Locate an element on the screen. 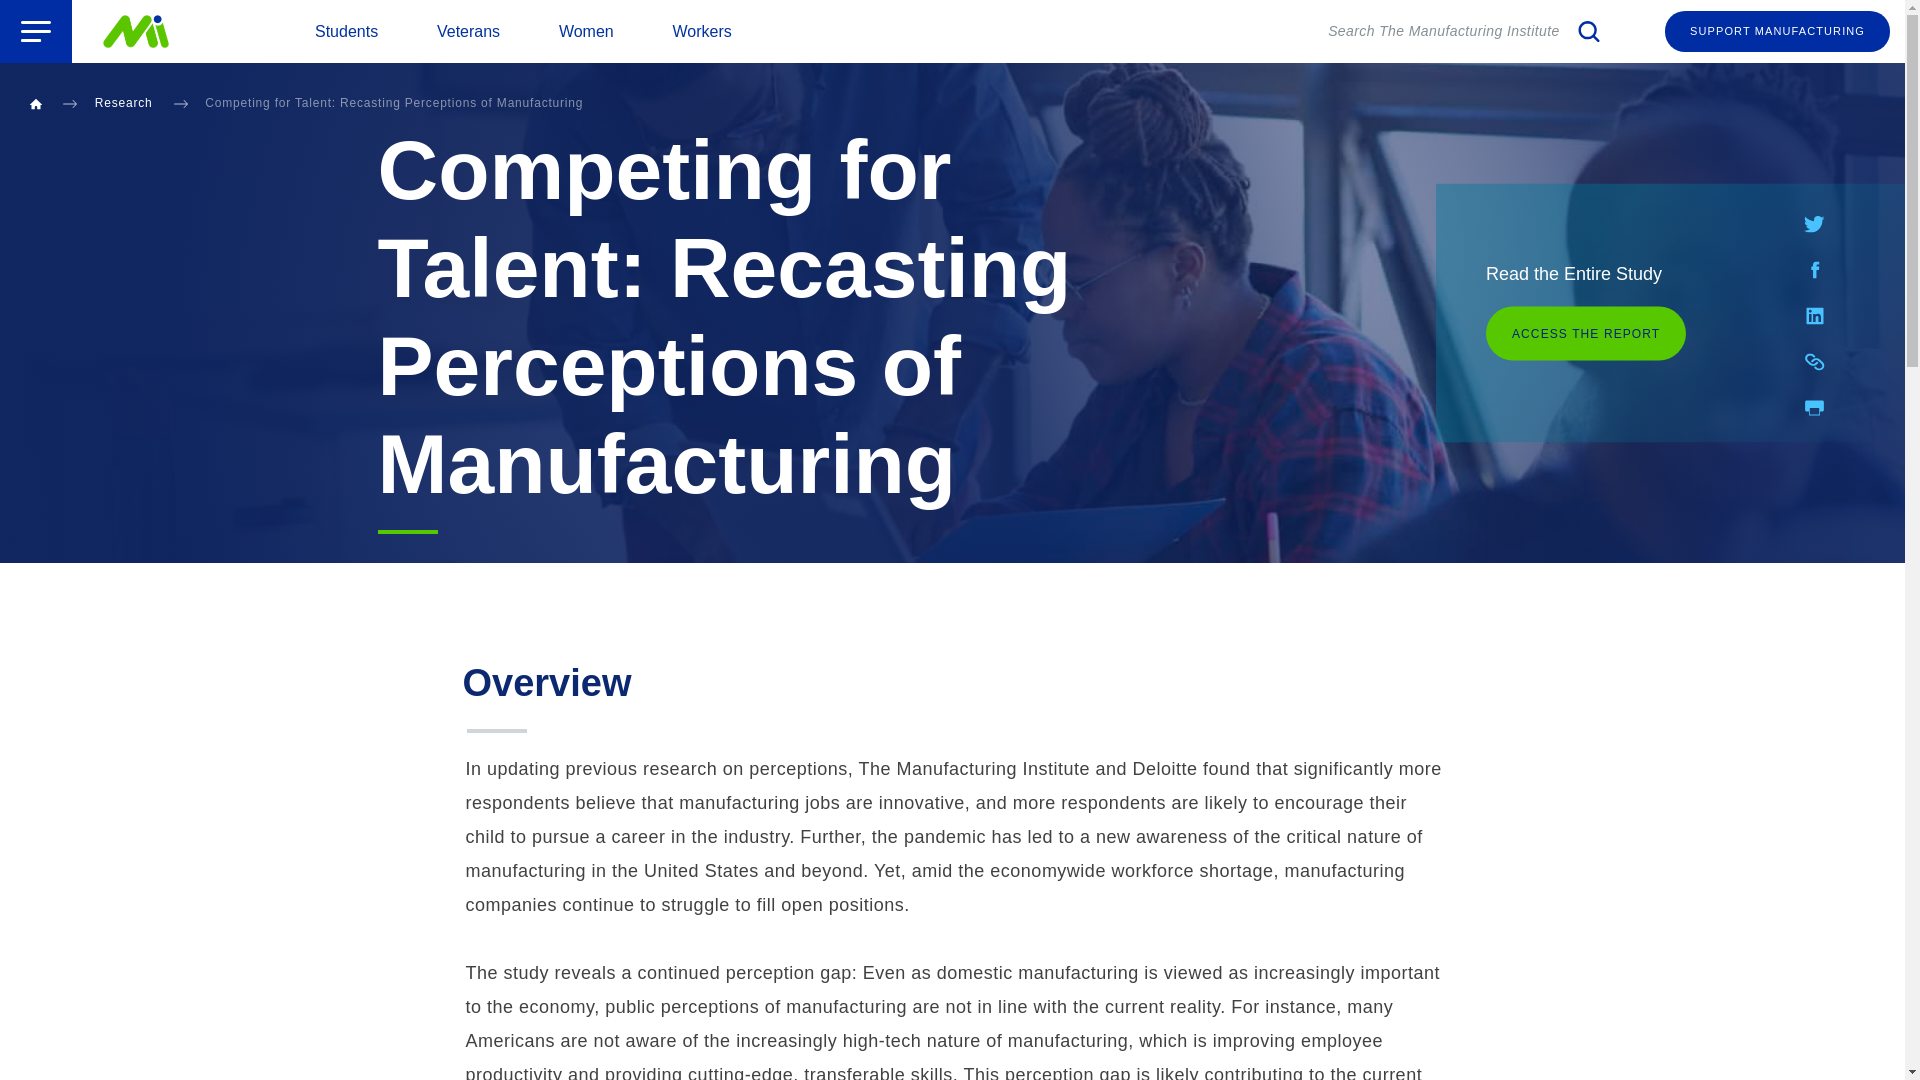 The height and width of the screenshot is (1080, 1920). Research is located at coordinates (124, 103).